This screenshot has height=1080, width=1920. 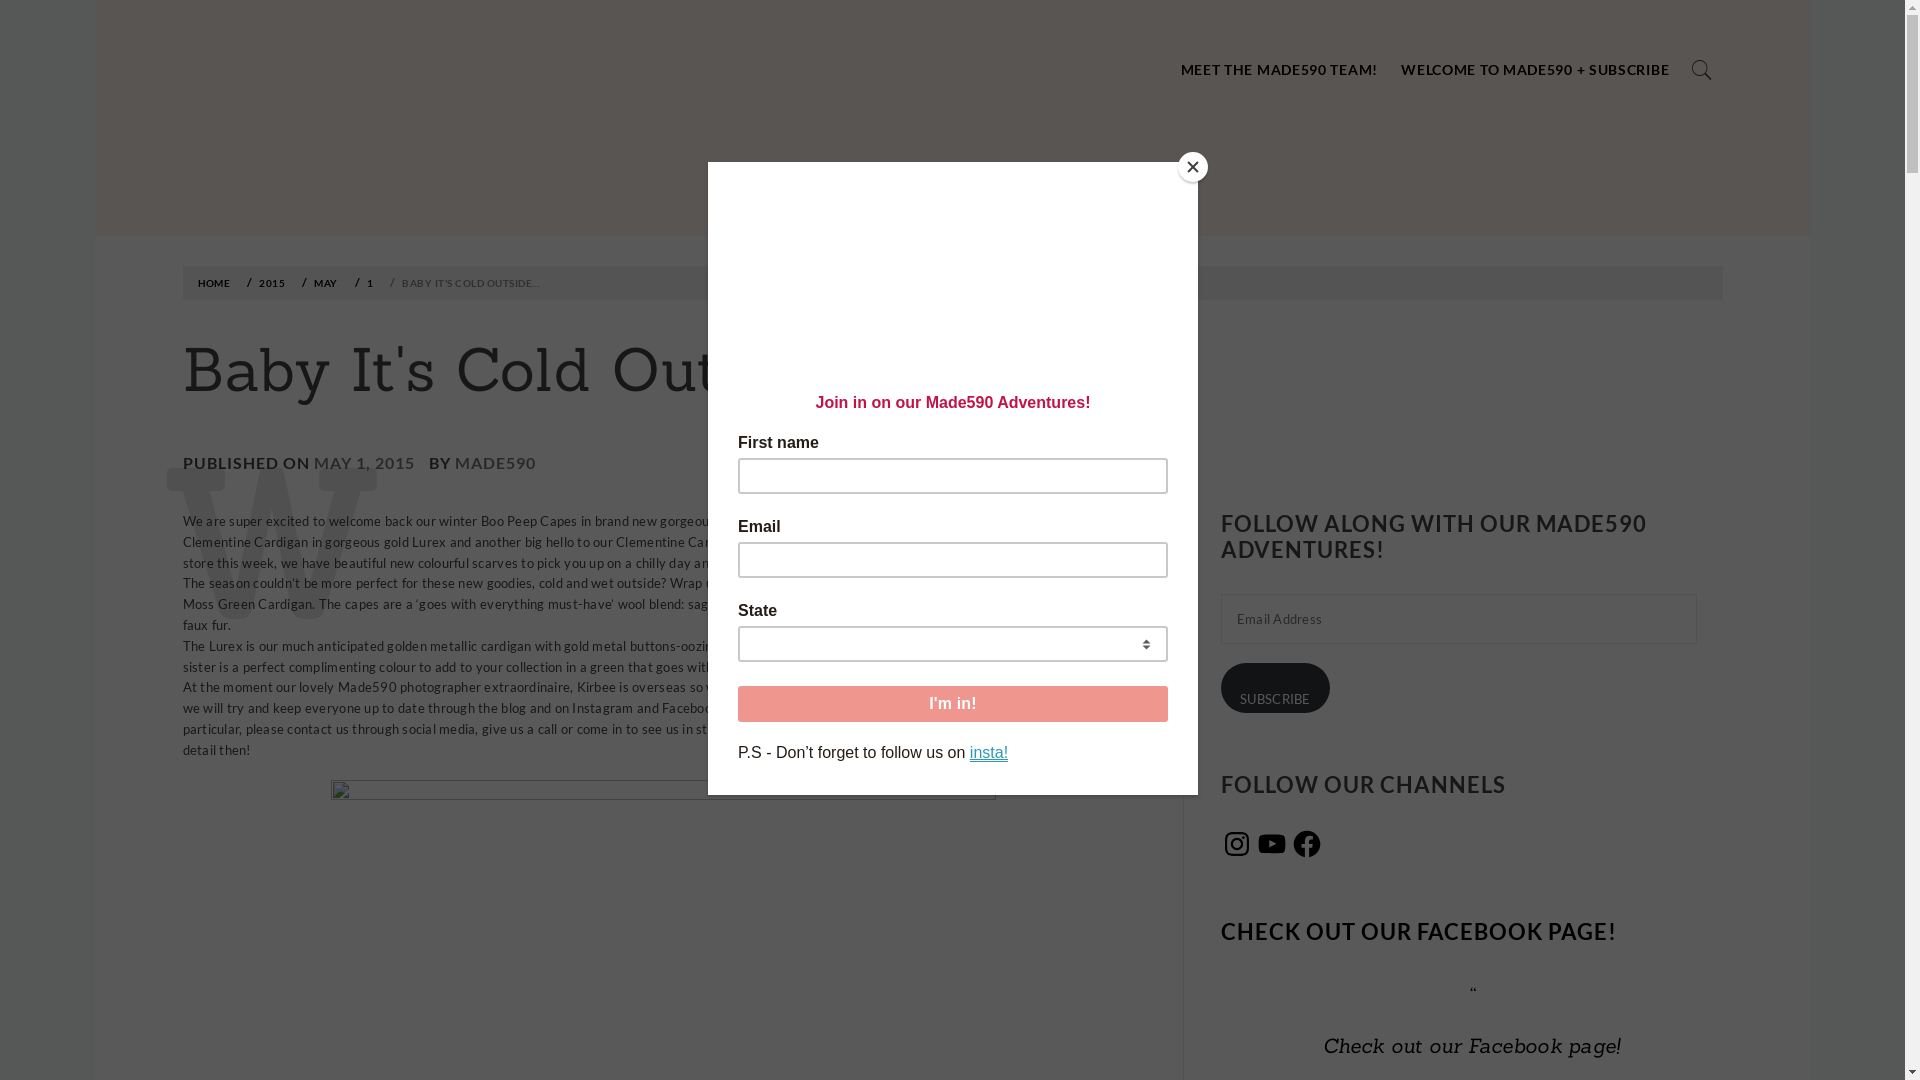 I want to click on Instagram, so click(x=1237, y=844).